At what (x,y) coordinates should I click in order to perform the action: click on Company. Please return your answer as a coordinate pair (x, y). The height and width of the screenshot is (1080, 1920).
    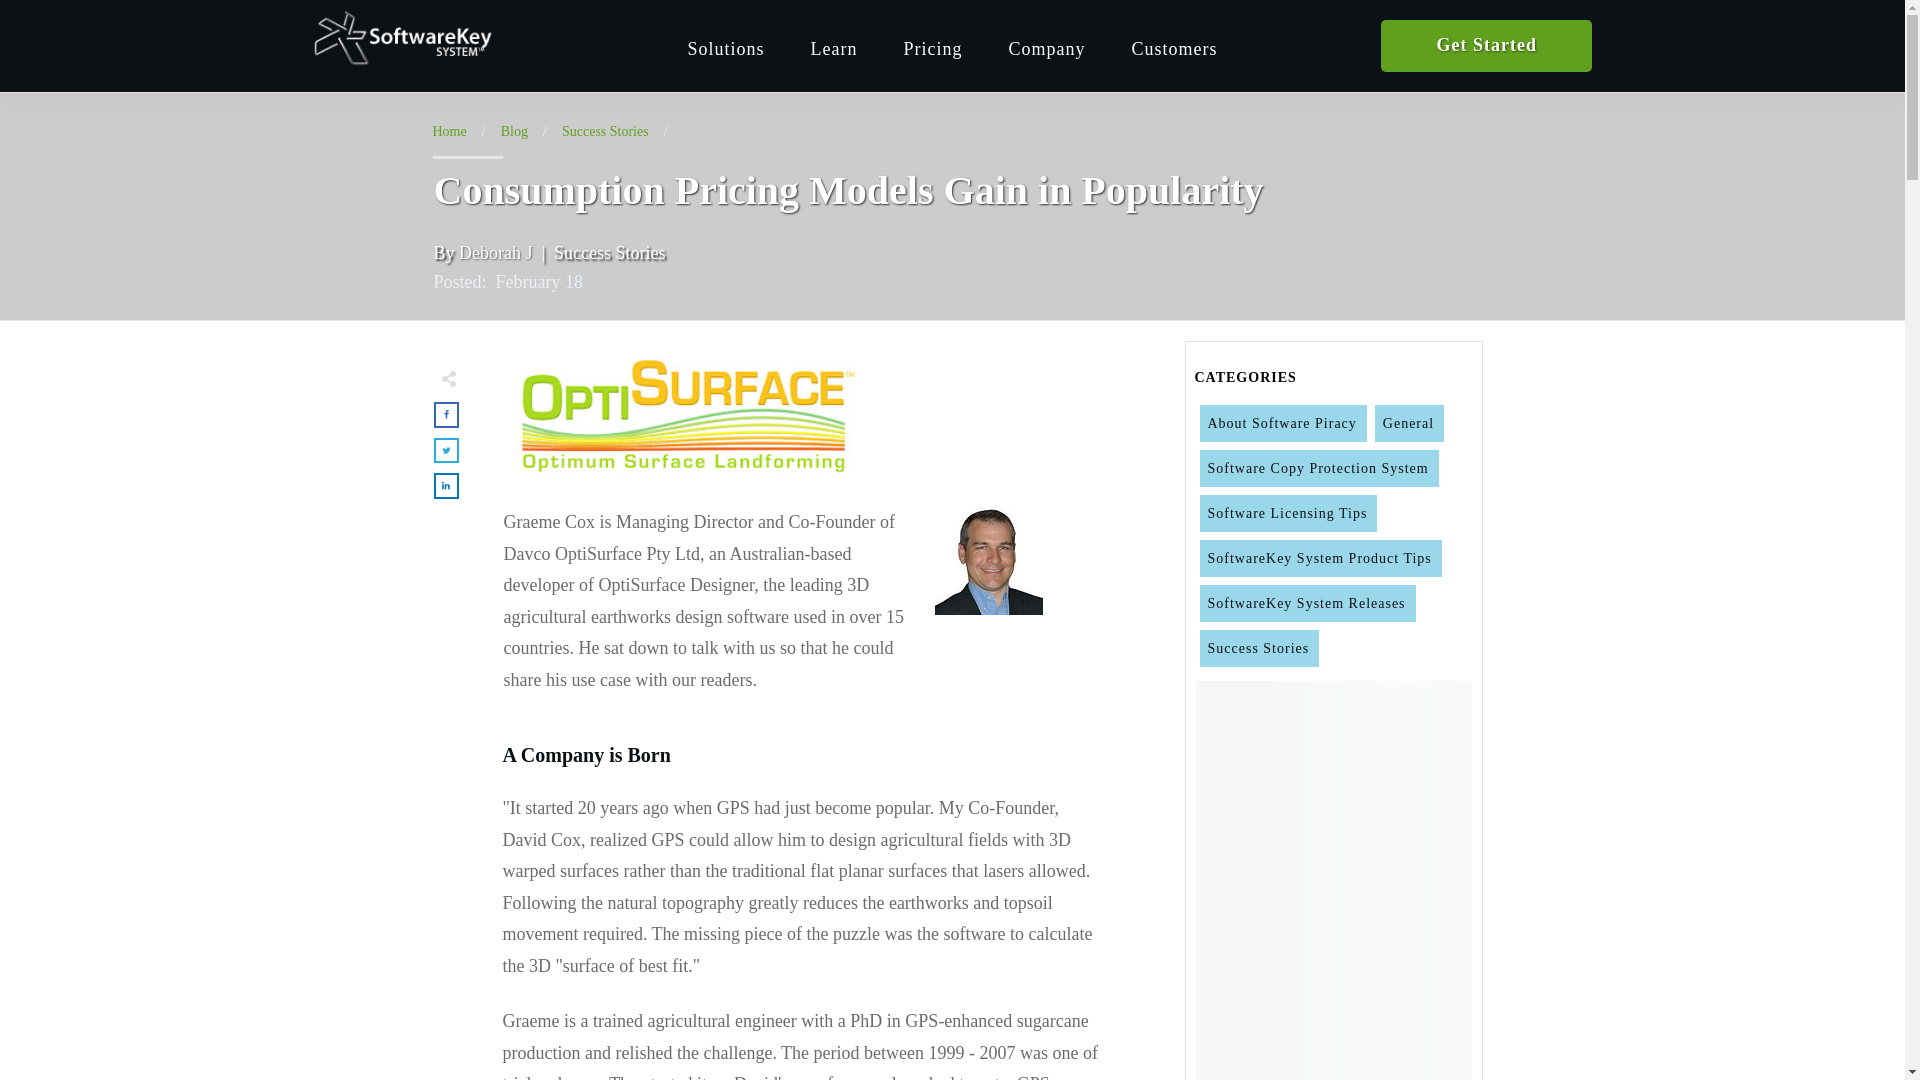
    Looking at the image, I should click on (1046, 48).